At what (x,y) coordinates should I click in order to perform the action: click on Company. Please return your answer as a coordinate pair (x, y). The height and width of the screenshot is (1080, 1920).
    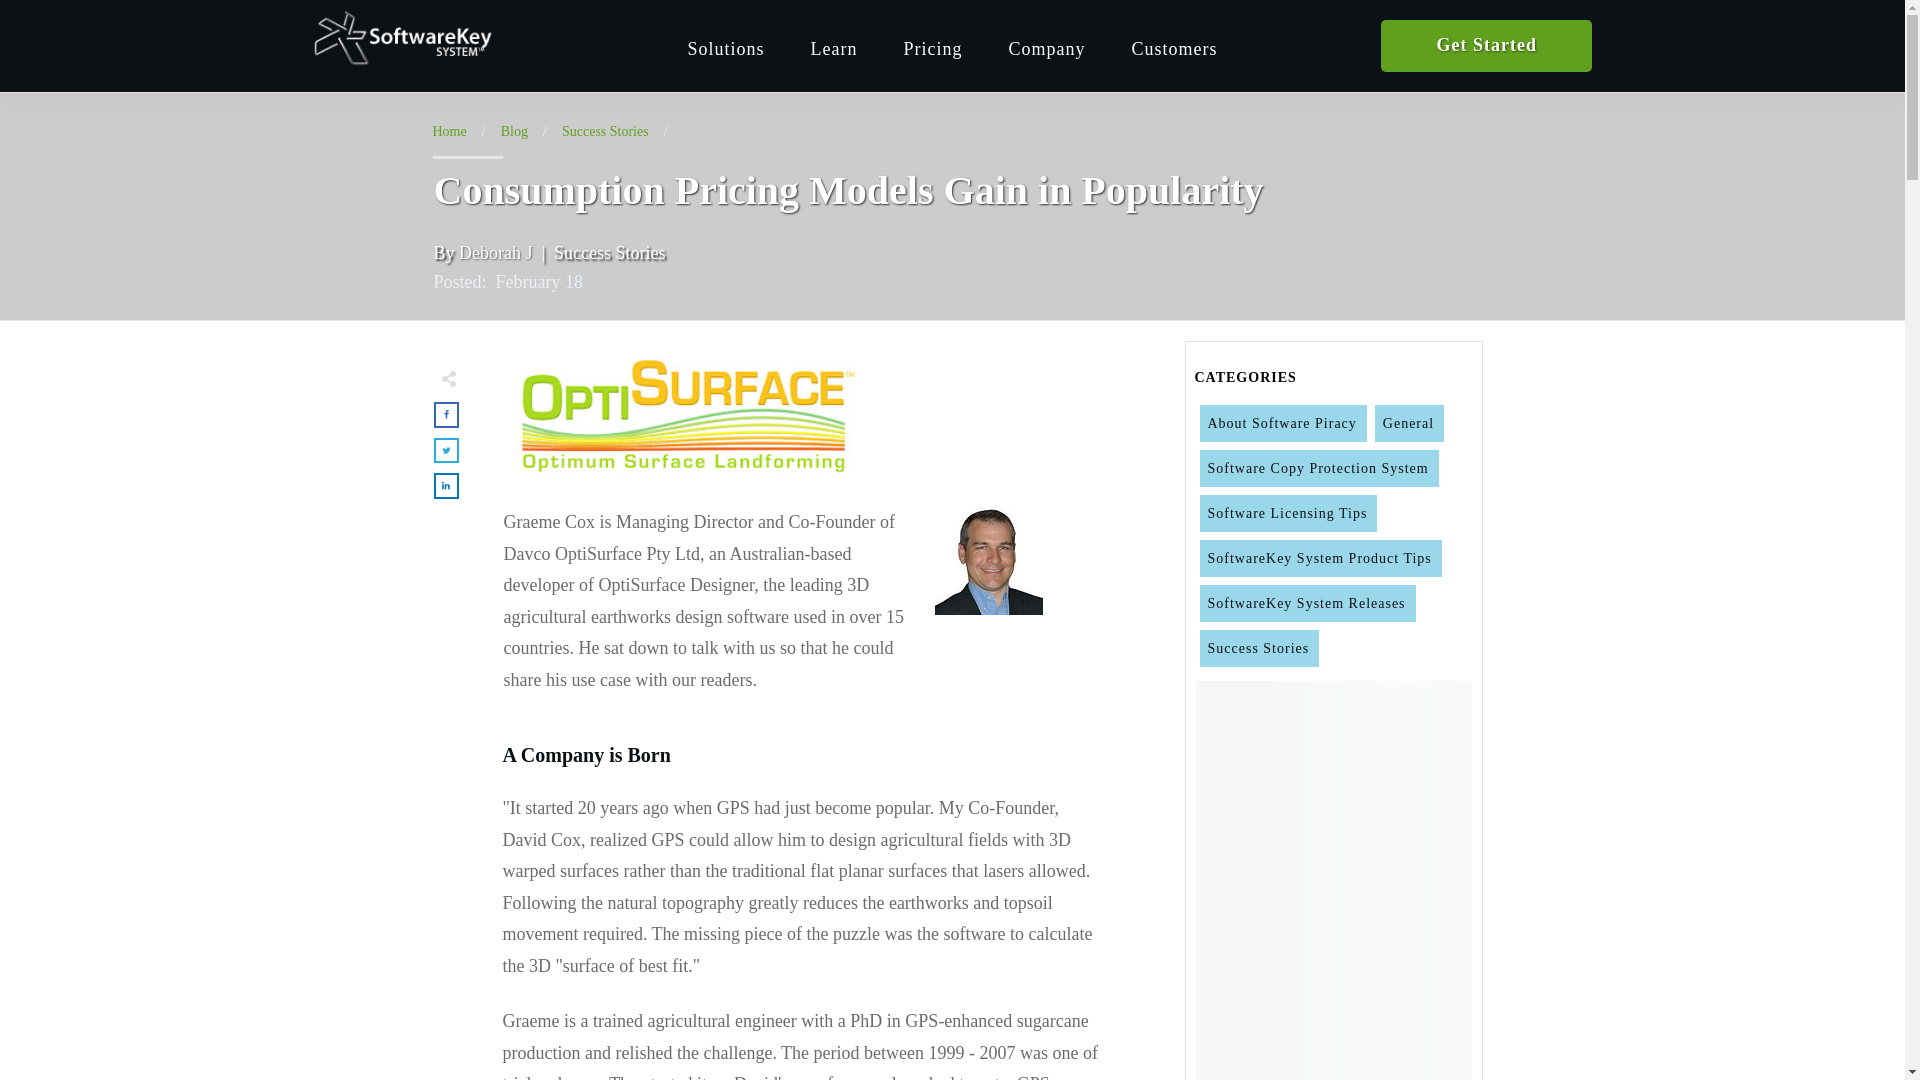
    Looking at the image, I should click on (1046, 48).